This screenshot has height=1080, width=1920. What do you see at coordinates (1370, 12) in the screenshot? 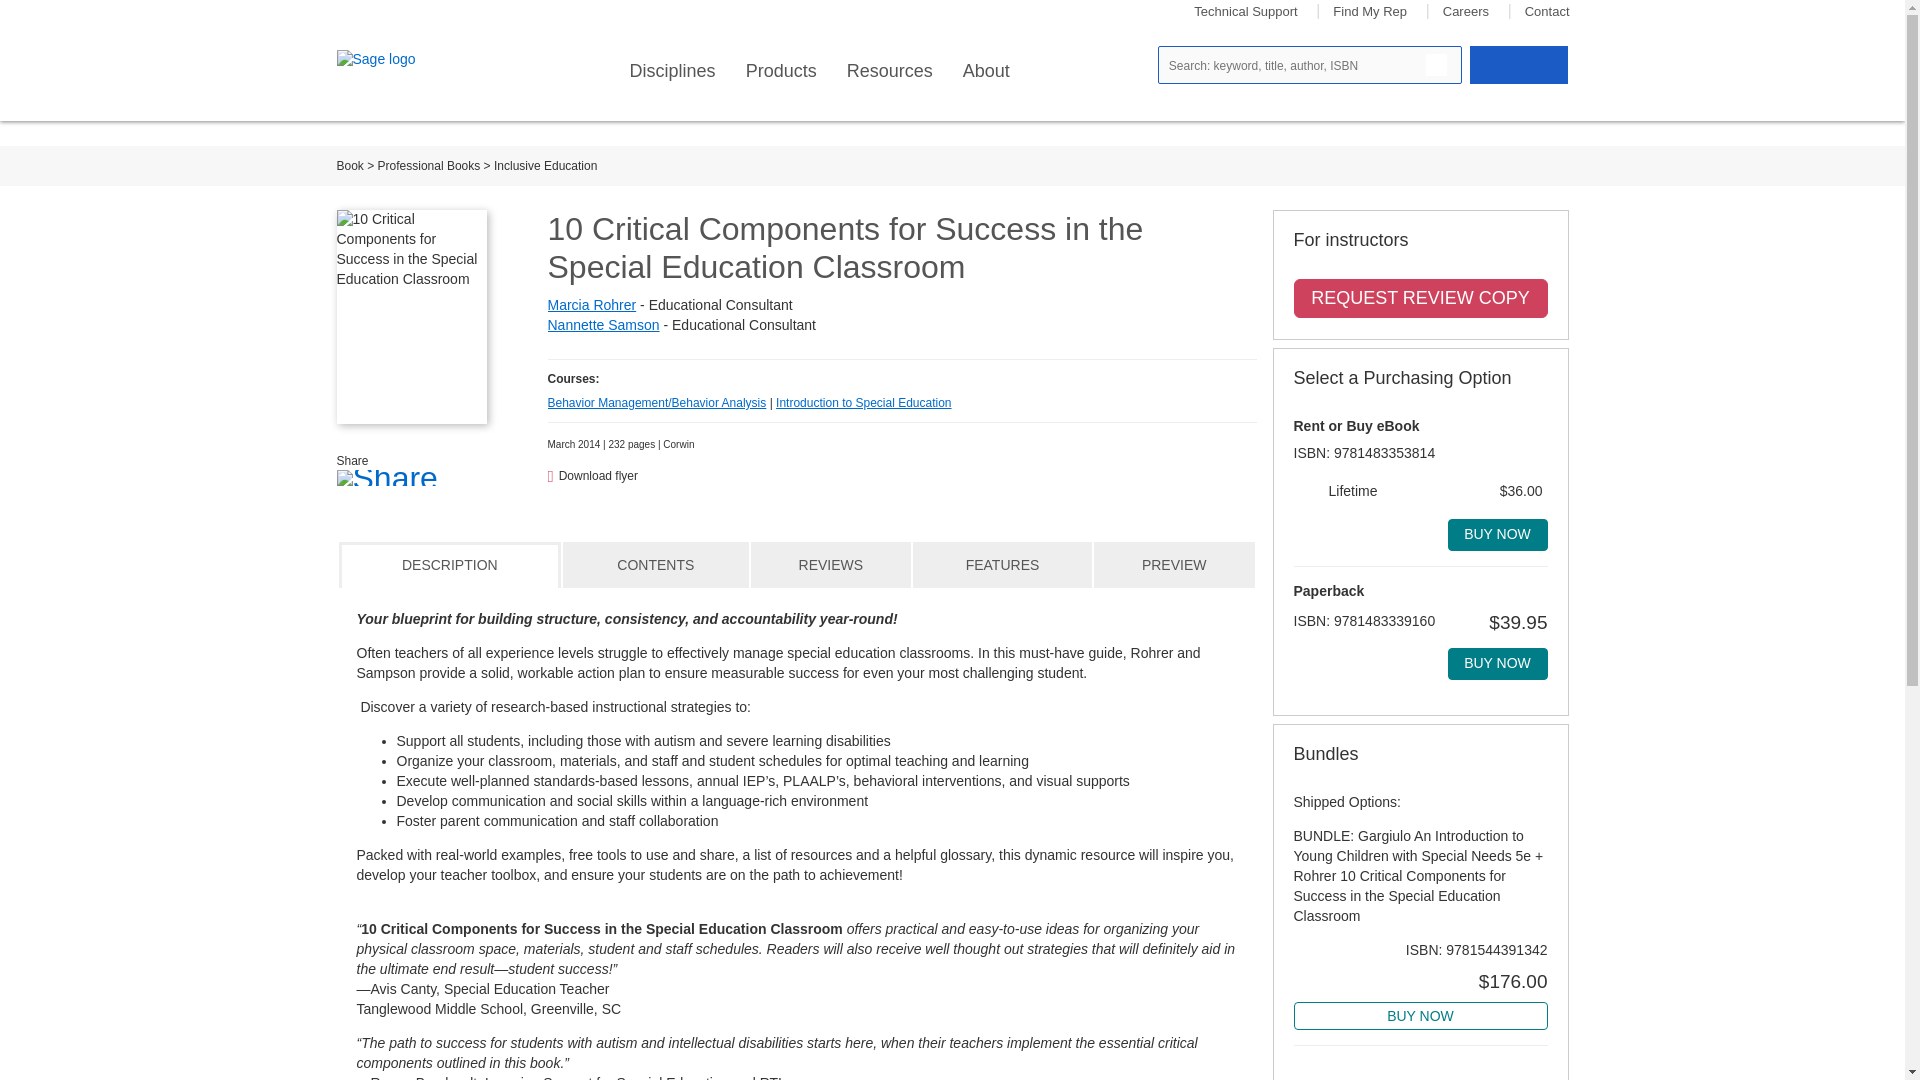
I see `Find My Rep` at bounding box center [1370, 12].